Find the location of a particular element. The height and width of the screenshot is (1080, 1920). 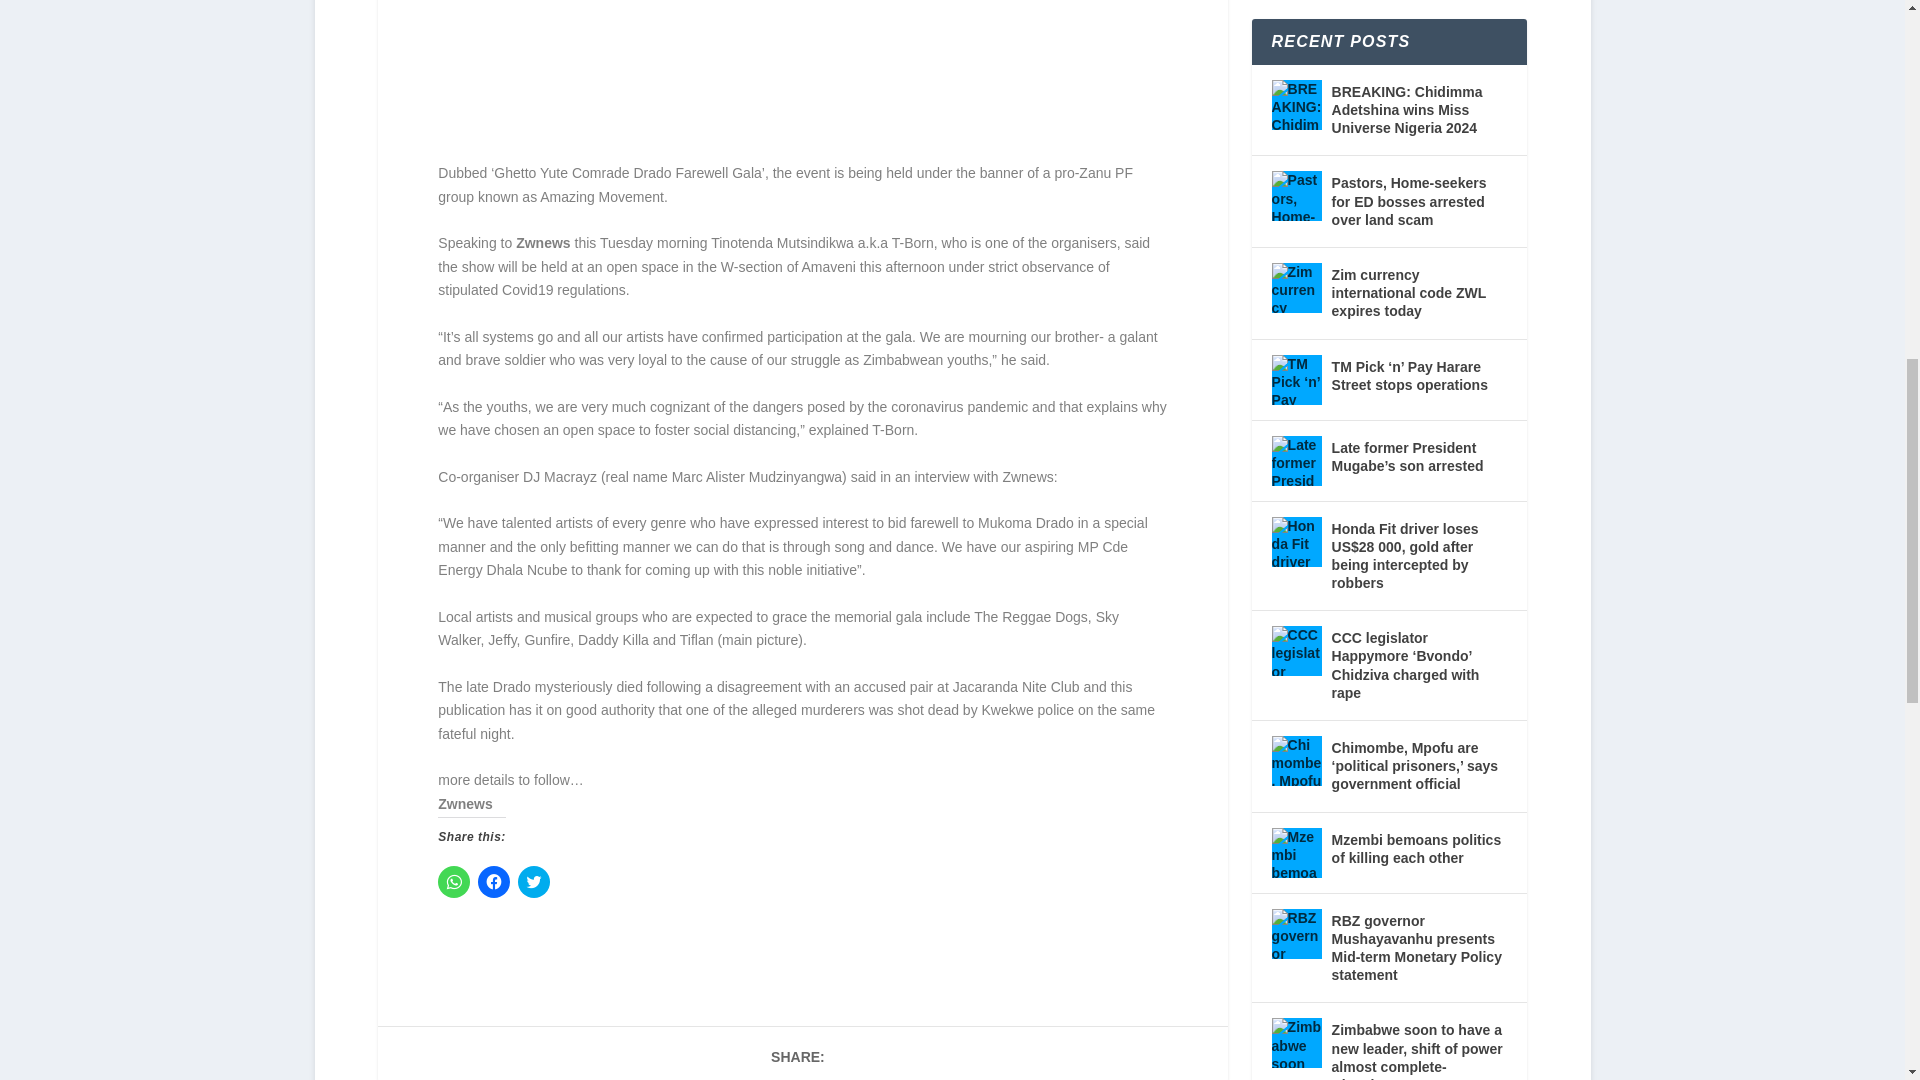

Click to share on WhatsApp is located at coordinates (454, 882).